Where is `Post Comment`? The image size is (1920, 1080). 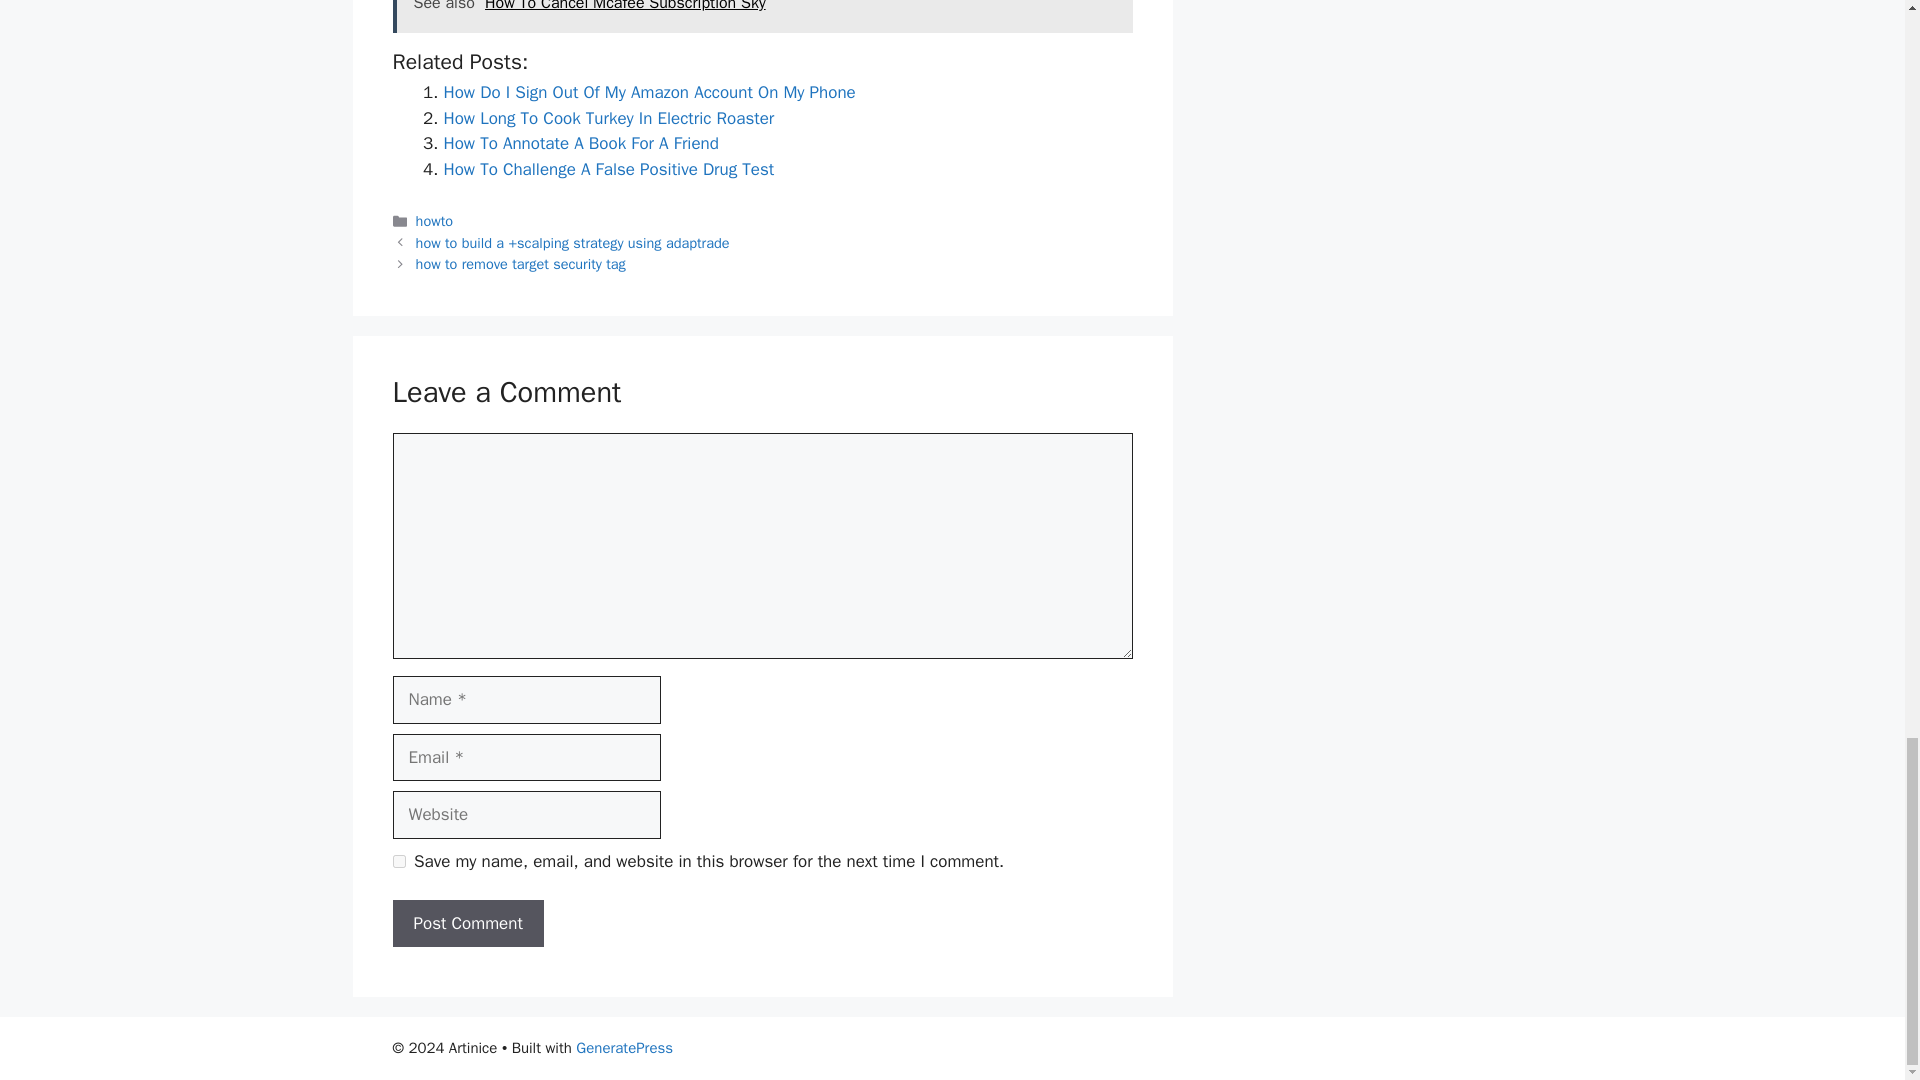
Post Comment is located at coordinates (467, 924).